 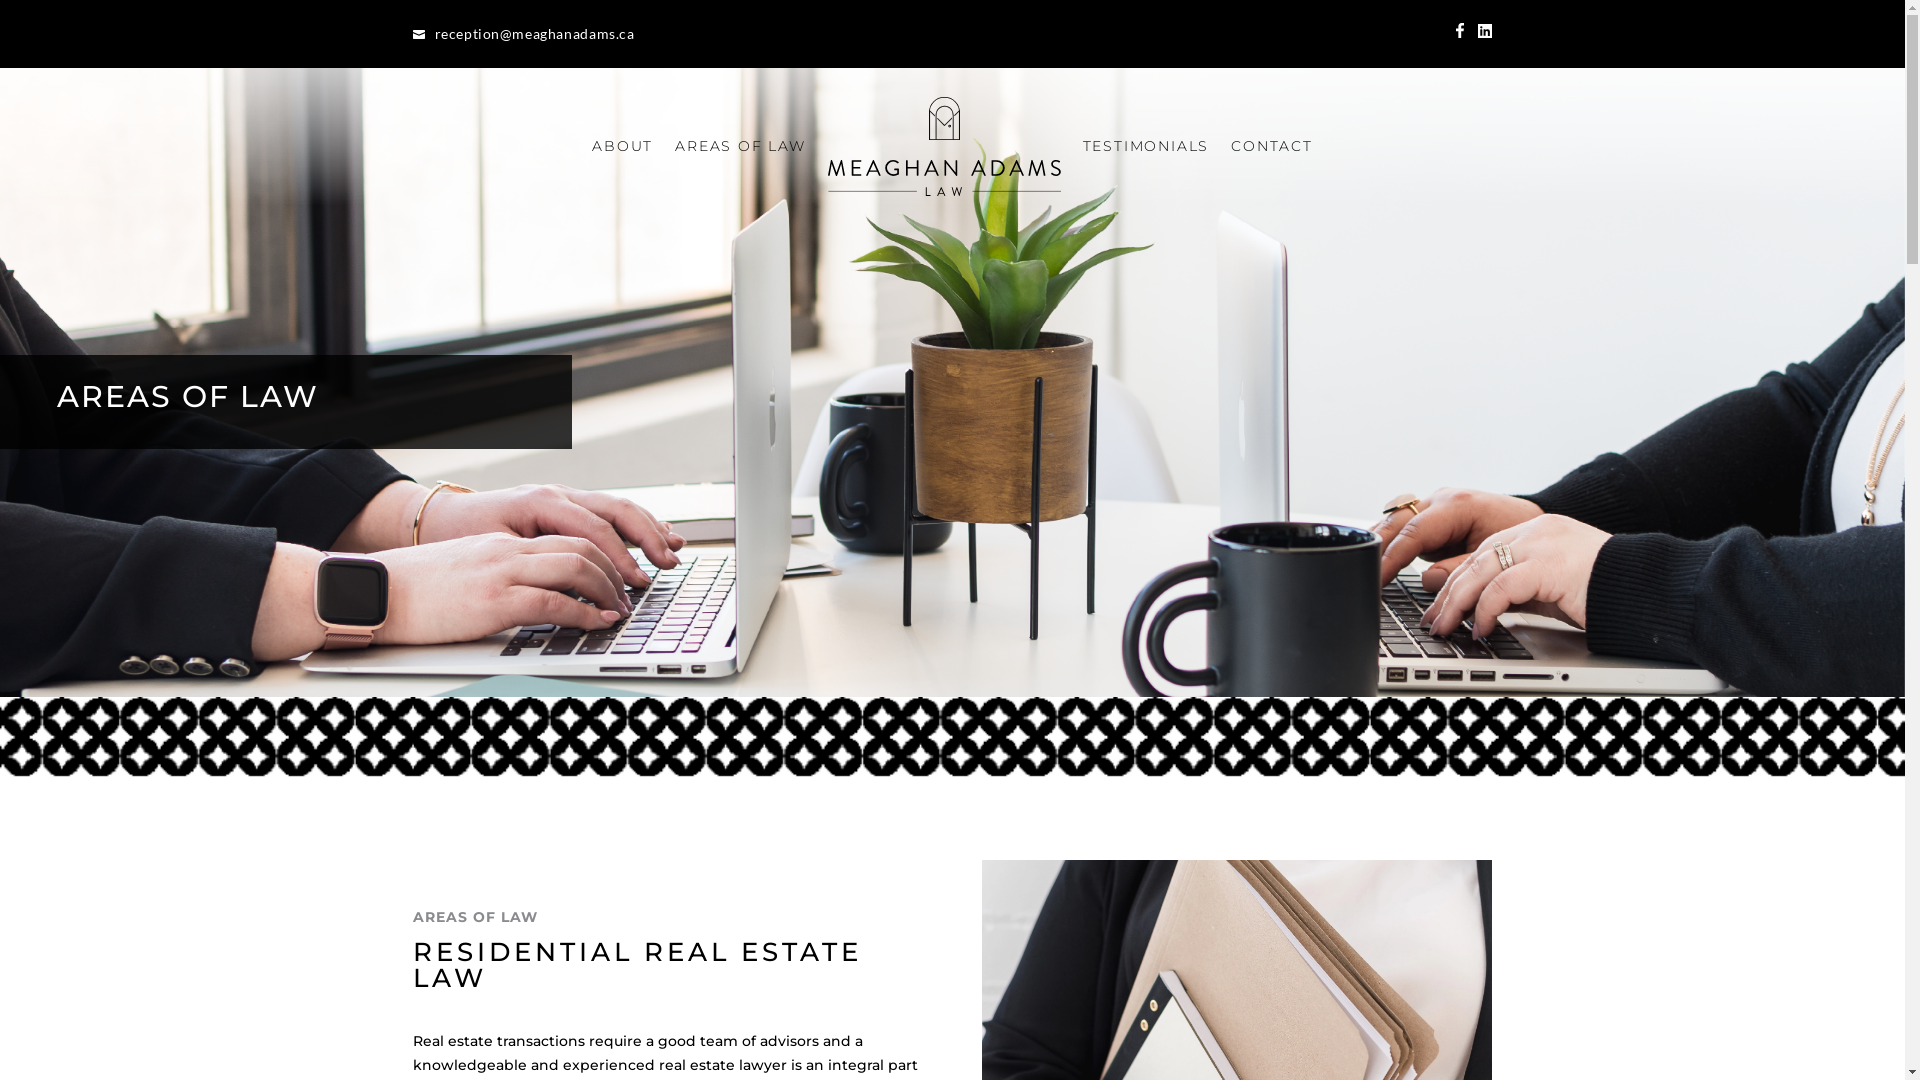 I want to click on AREAS OF LAW, so click(x=740, y=146).